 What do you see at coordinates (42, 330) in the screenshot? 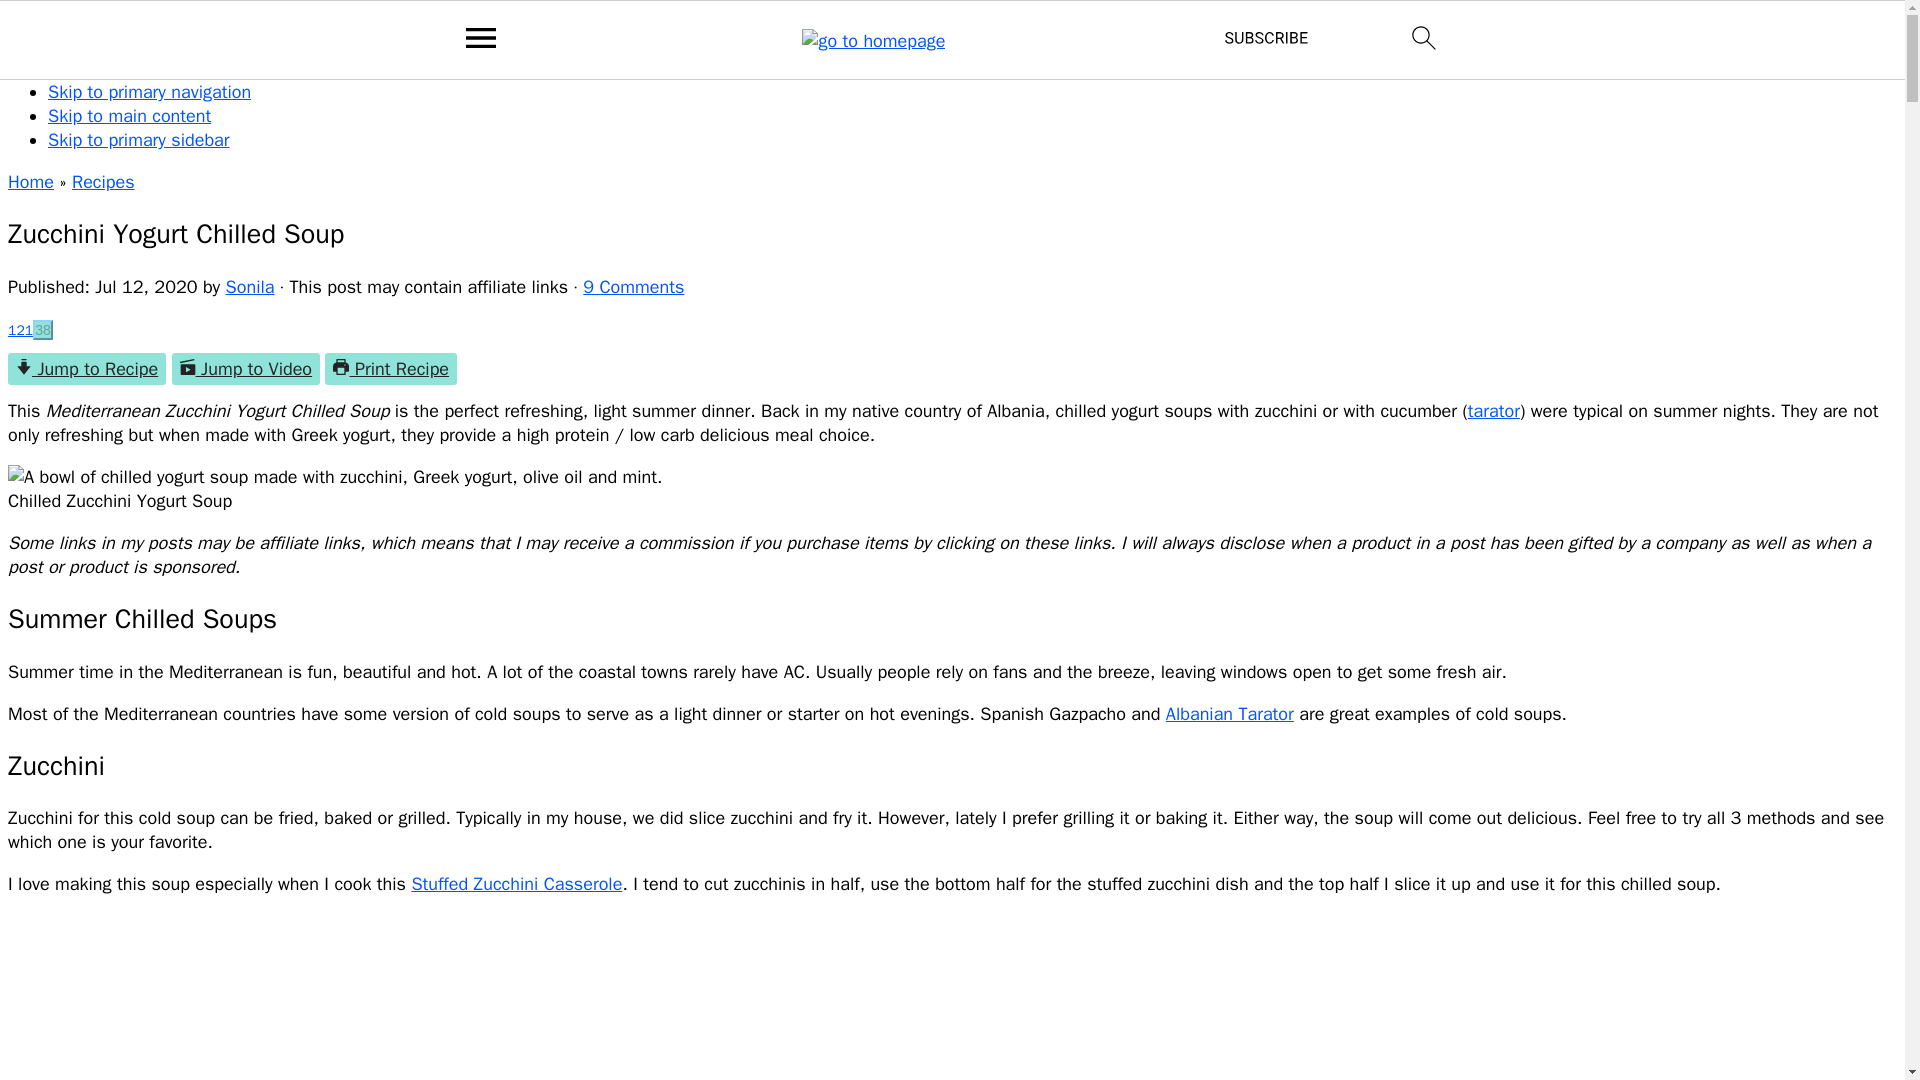
I see `Save to Pinterest` at bounding box center [42, 330].